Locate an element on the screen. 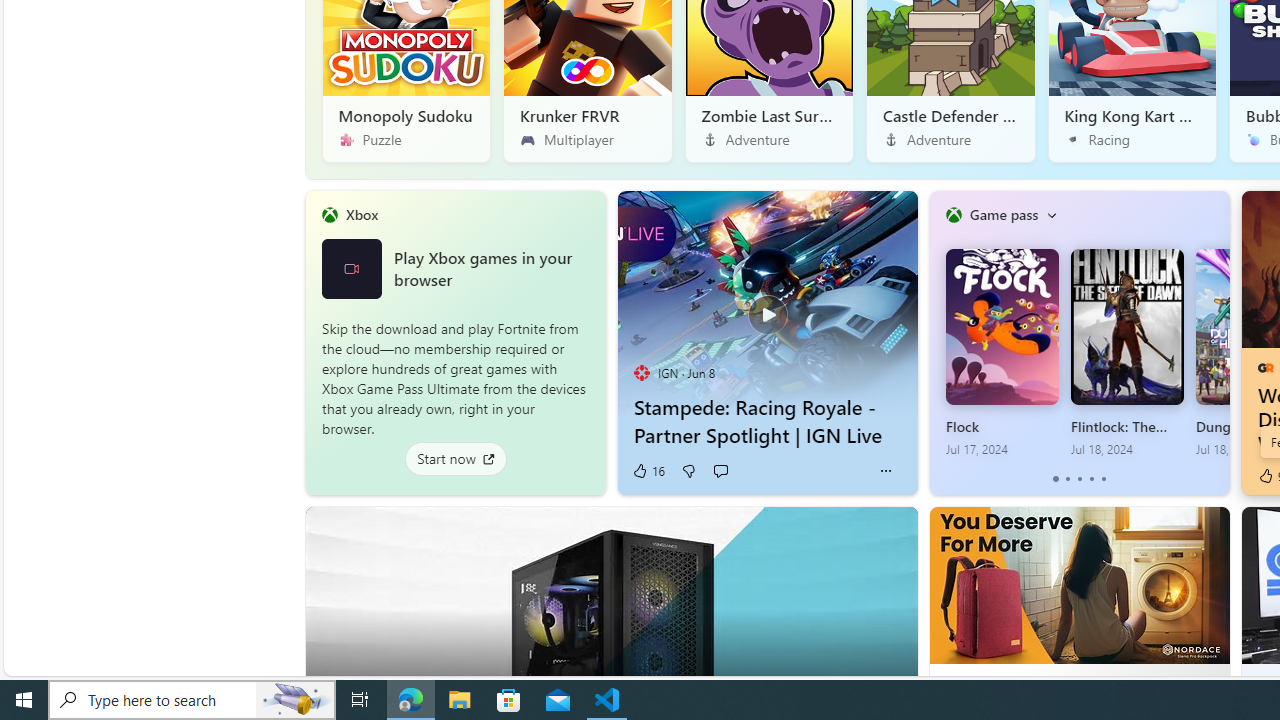 This screenshot has width=1280, height=720. GameRant is located at coordinates (1264, 368).